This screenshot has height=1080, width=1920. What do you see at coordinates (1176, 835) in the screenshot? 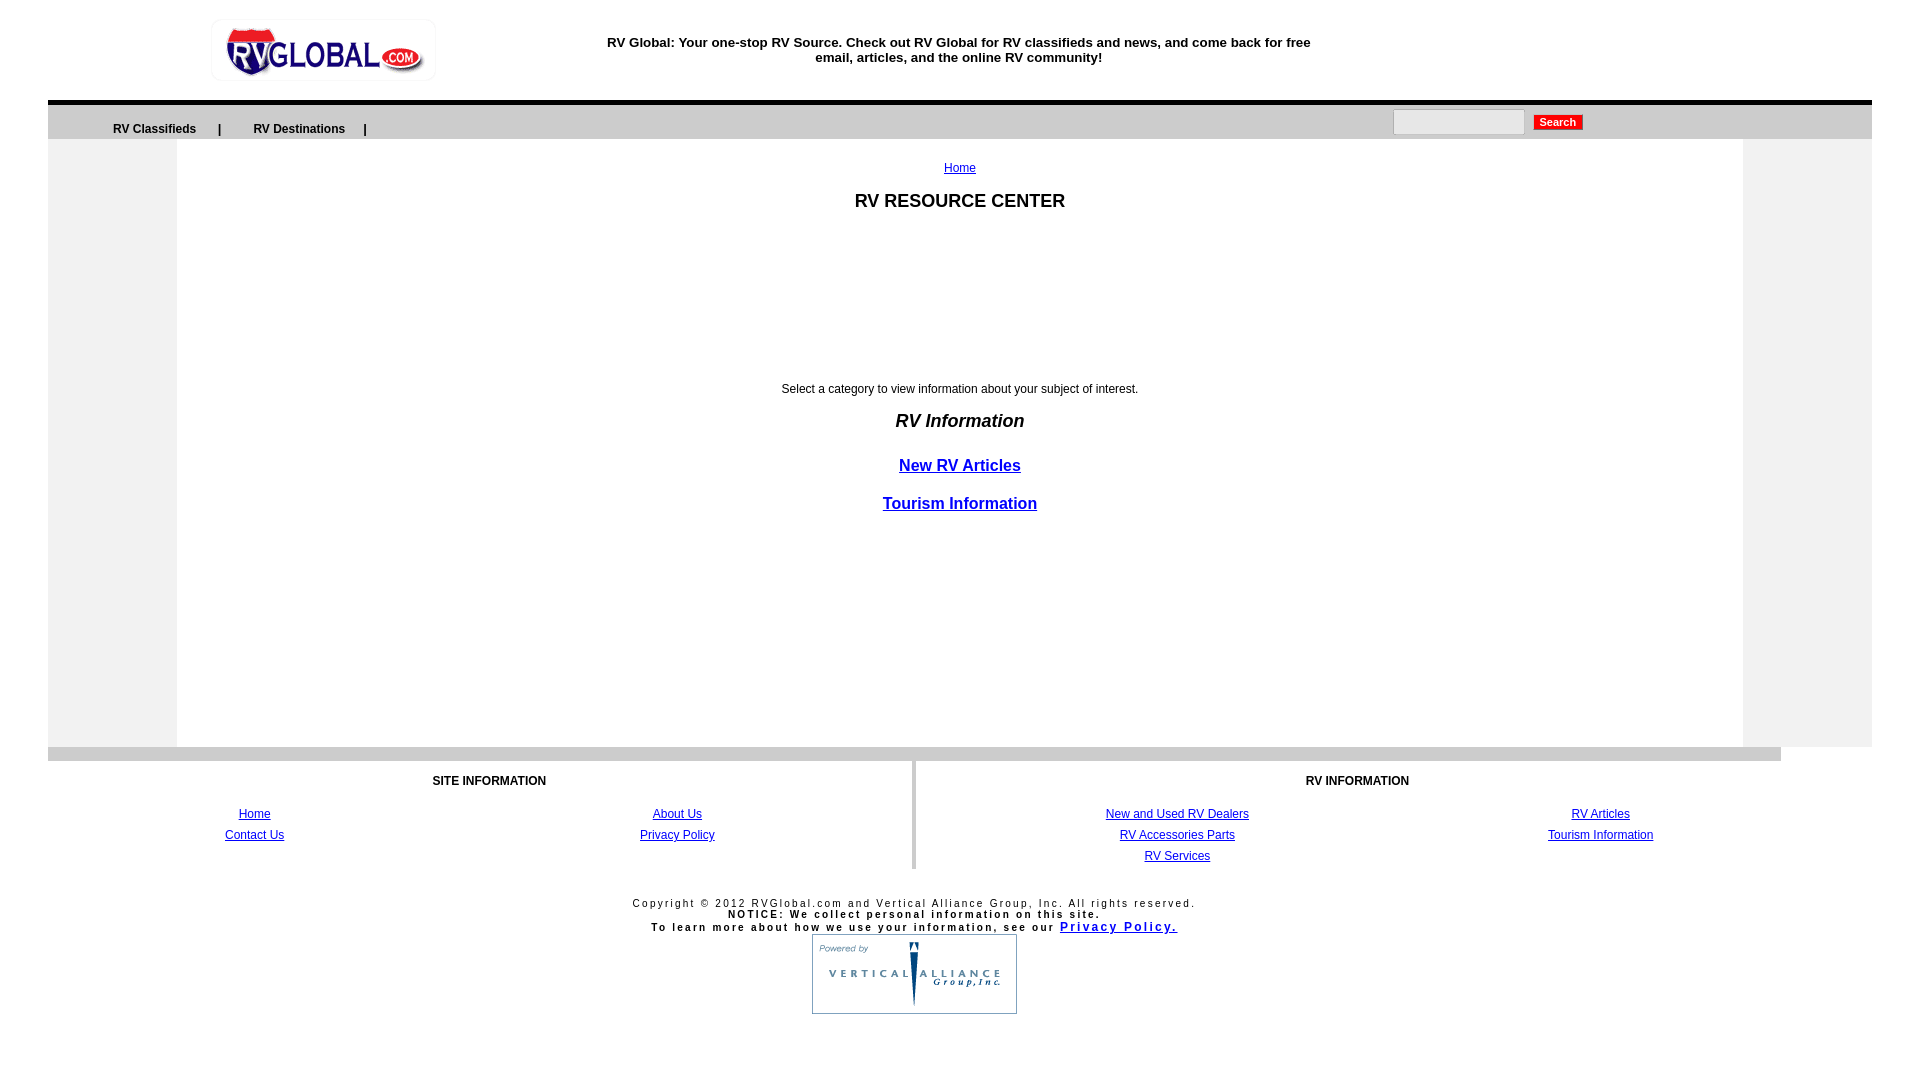
I see `RV Accessories Parts` at bounding box center [1176, 835].